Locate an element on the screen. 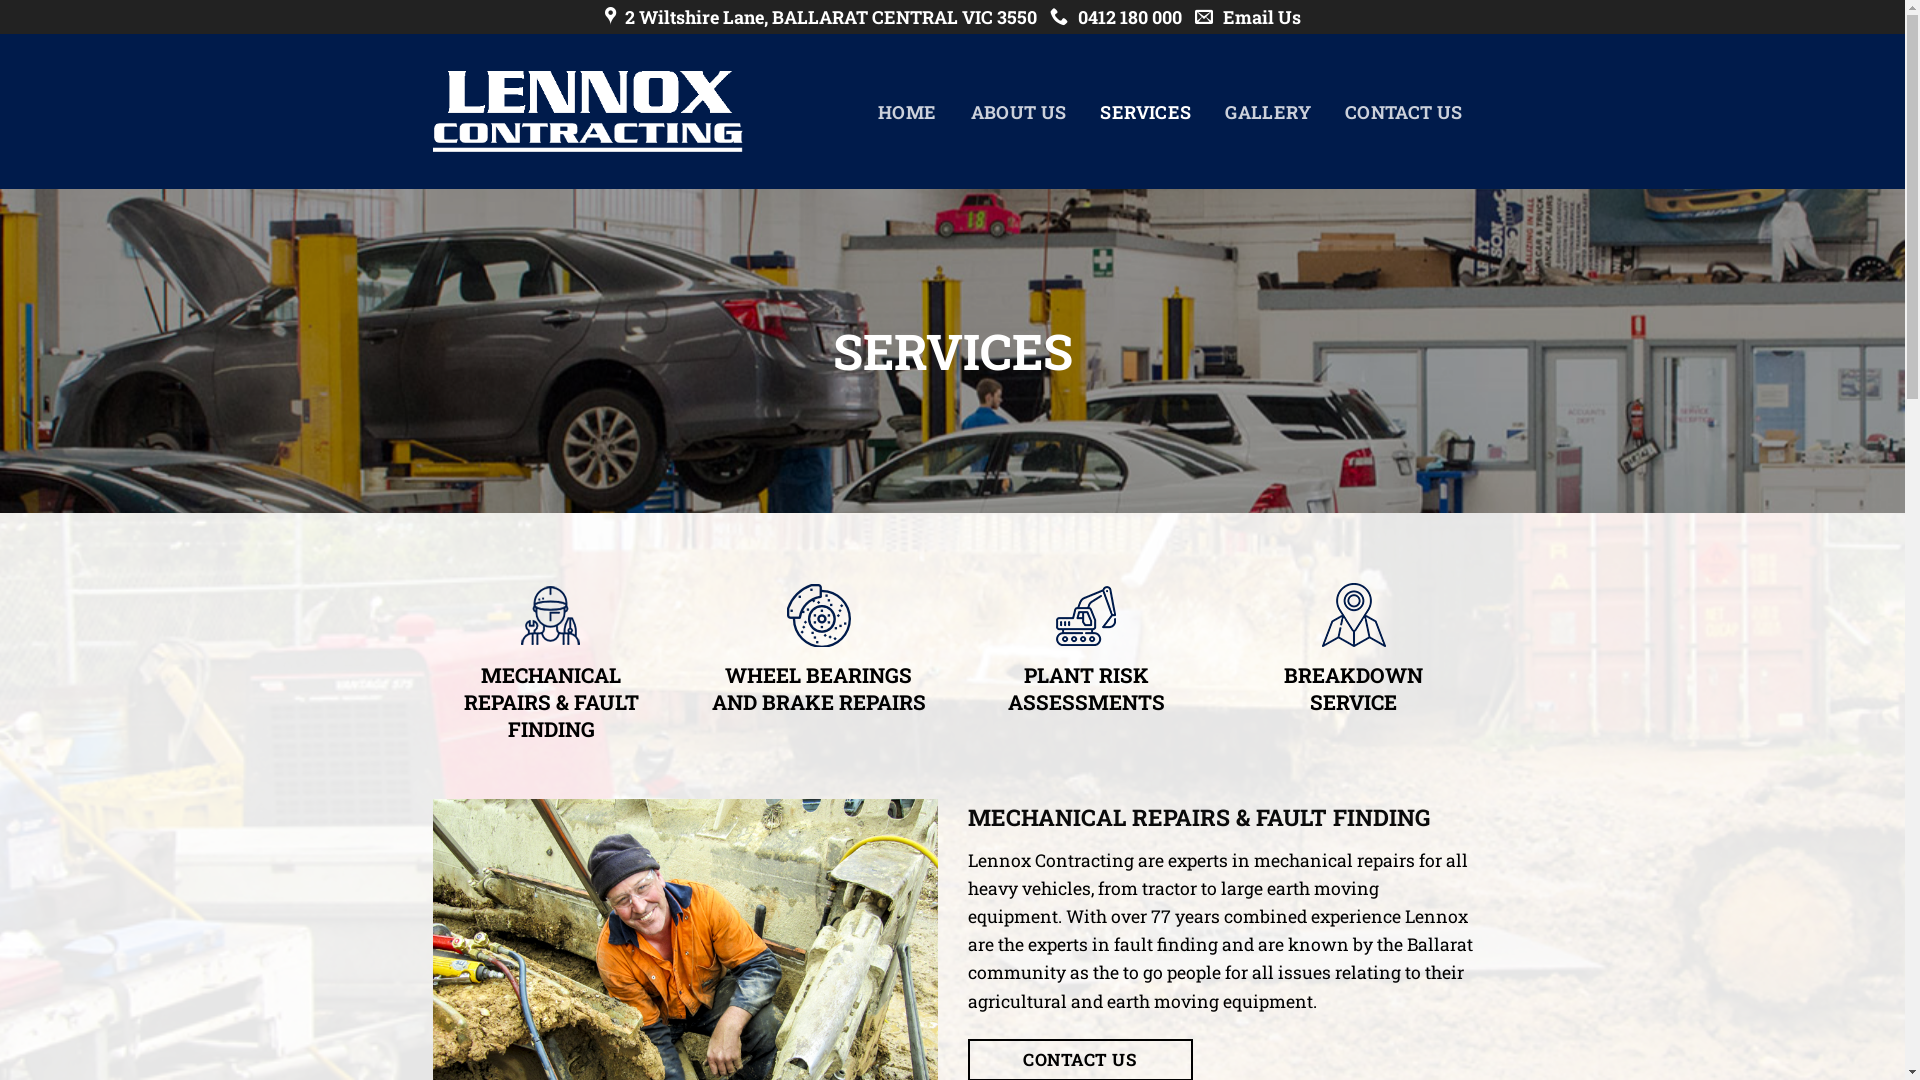  CONTACT US is located at coordinates (1404, 112).